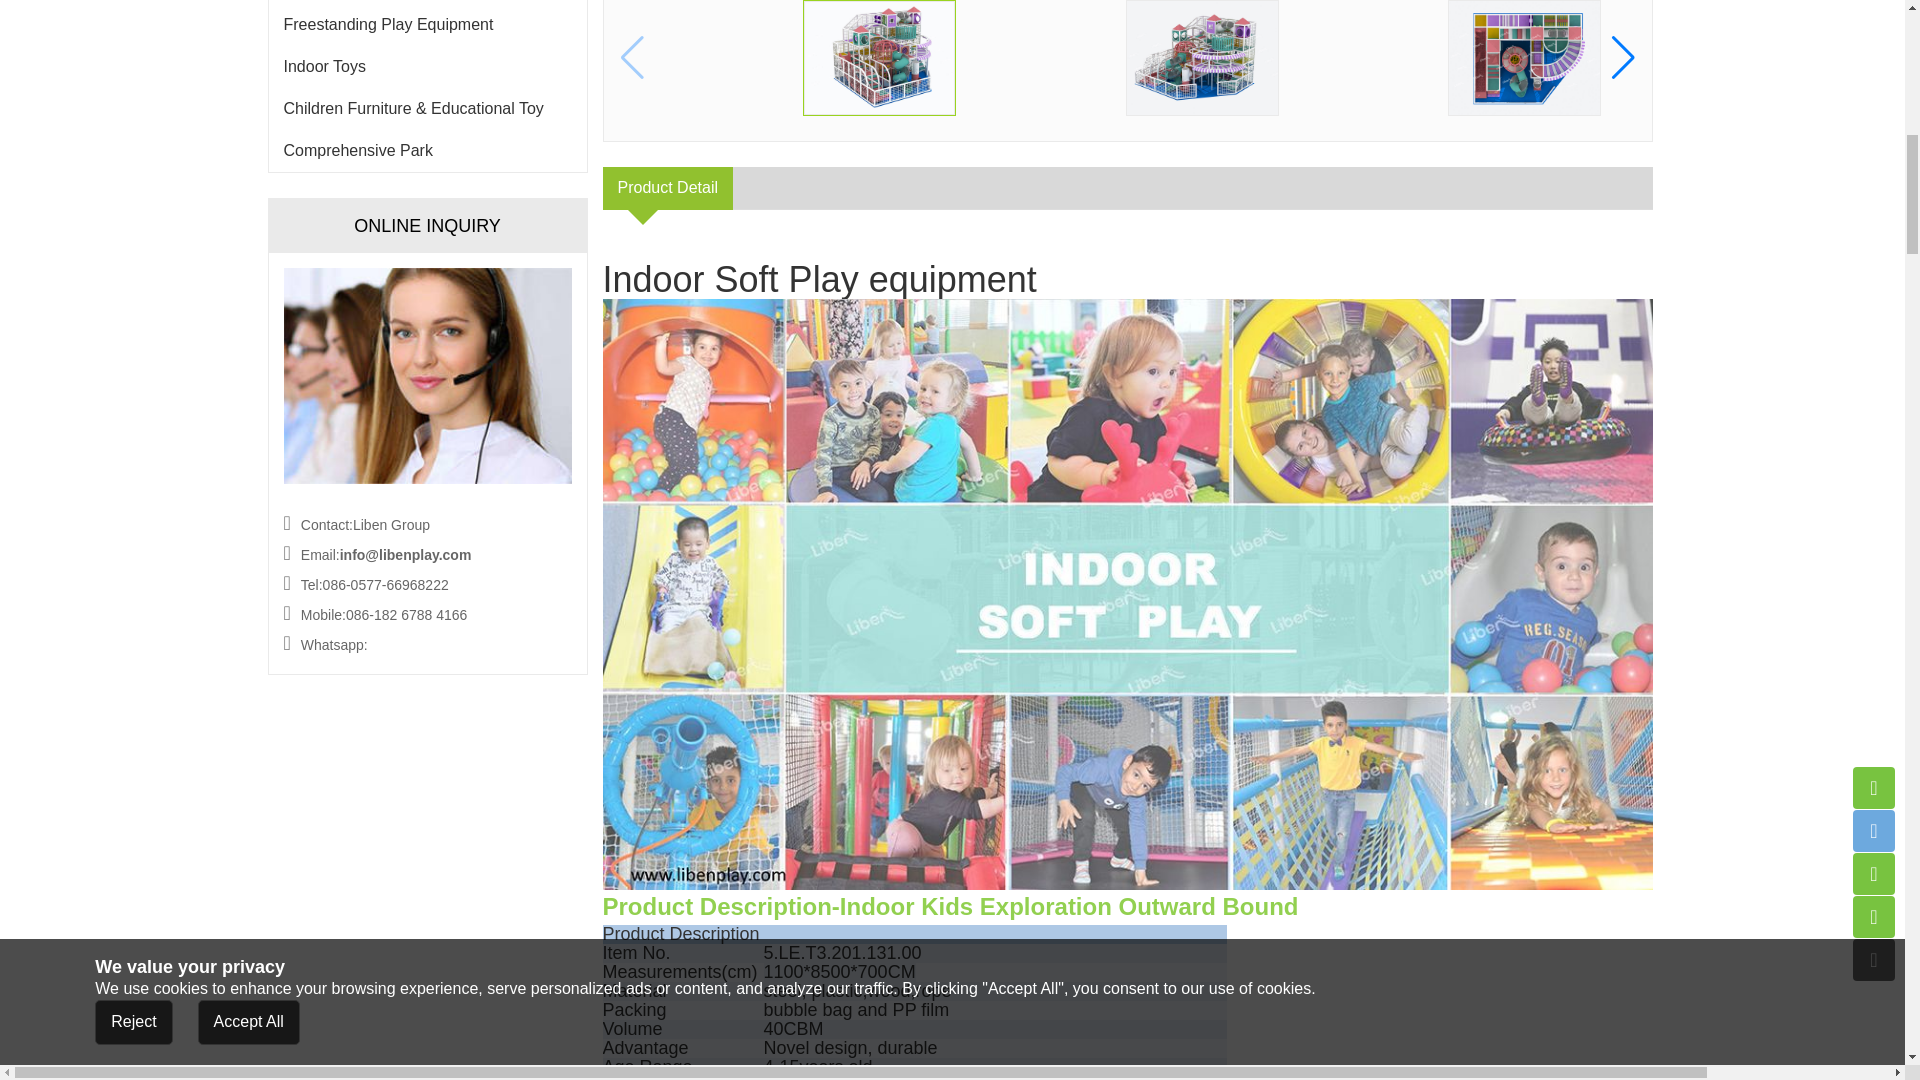  Describe the element at coordinates (428, 66) in the screenshot. I see `Indoor Toys` at that location.